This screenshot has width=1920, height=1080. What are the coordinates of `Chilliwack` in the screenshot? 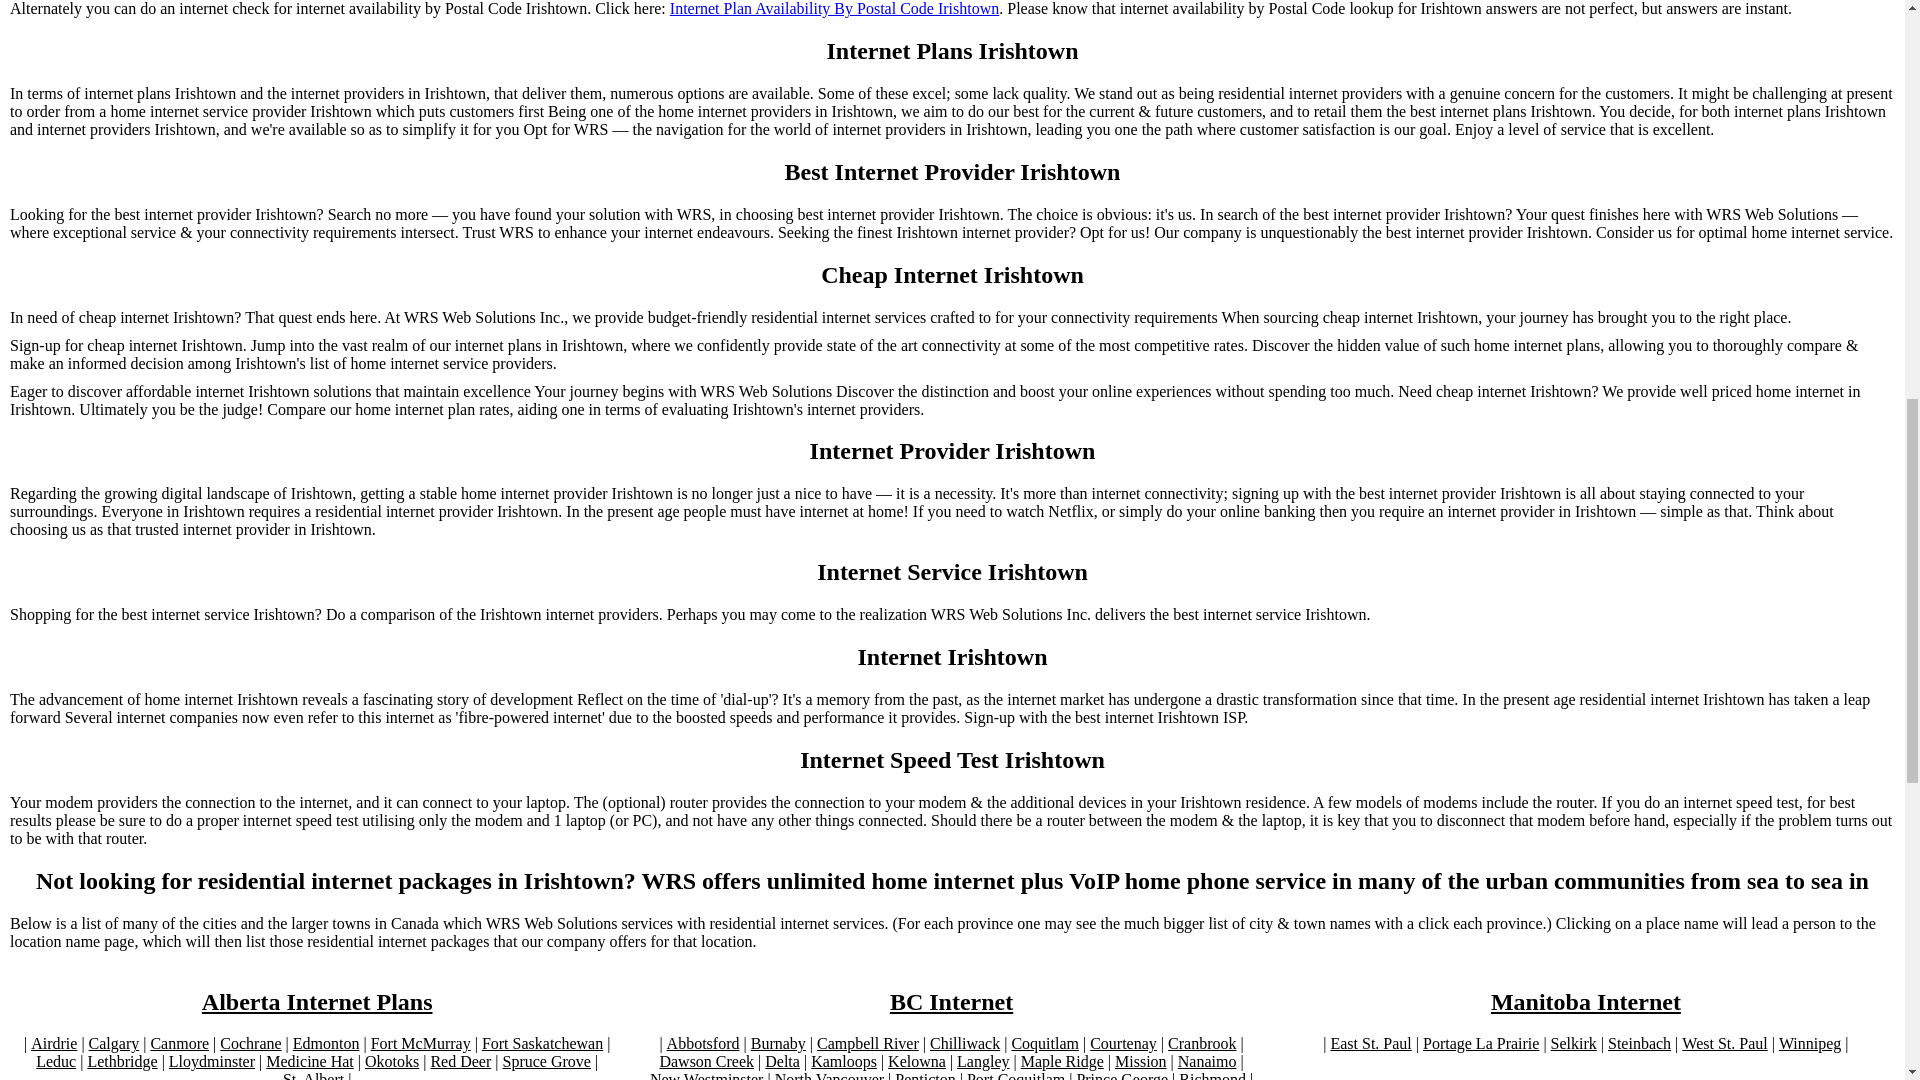 It's located at (964, 1044).